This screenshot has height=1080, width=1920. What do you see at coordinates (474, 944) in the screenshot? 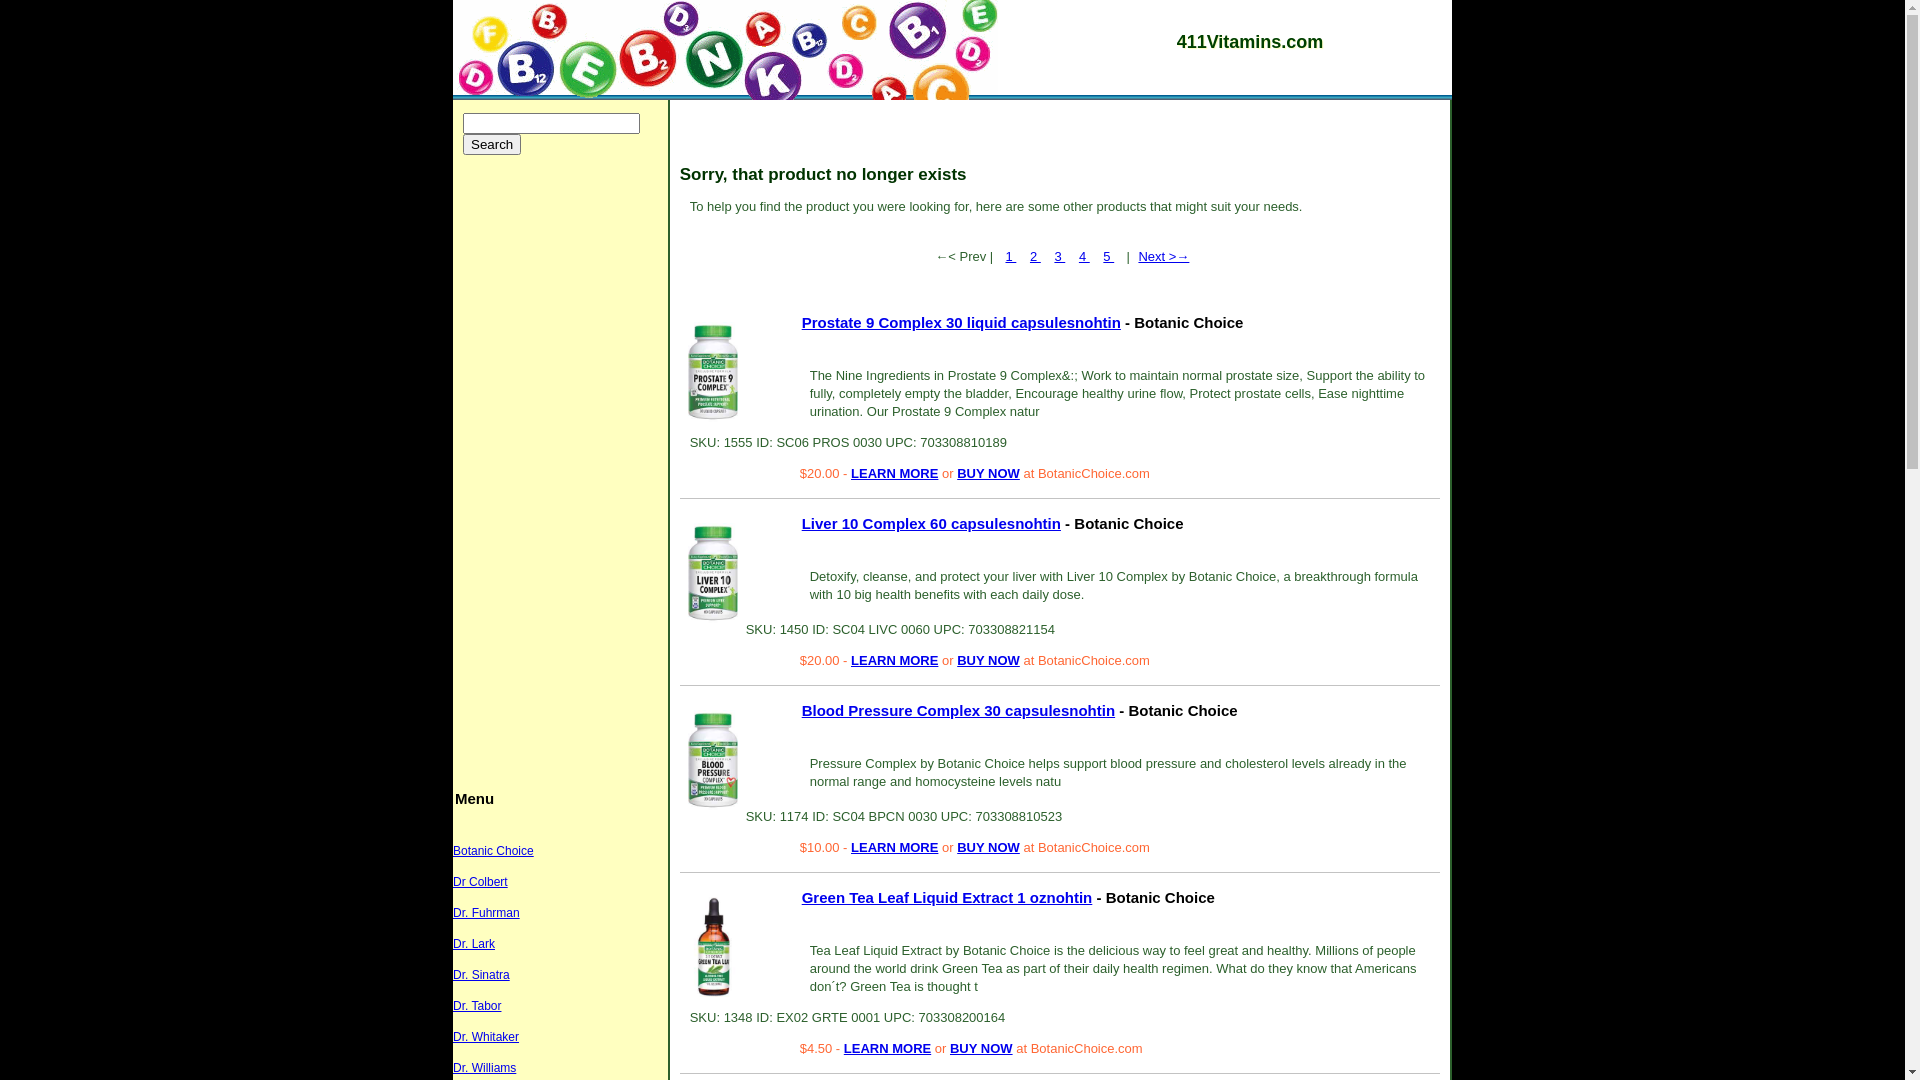
I see `Dr. Lark` at bounding box center [474, 944].